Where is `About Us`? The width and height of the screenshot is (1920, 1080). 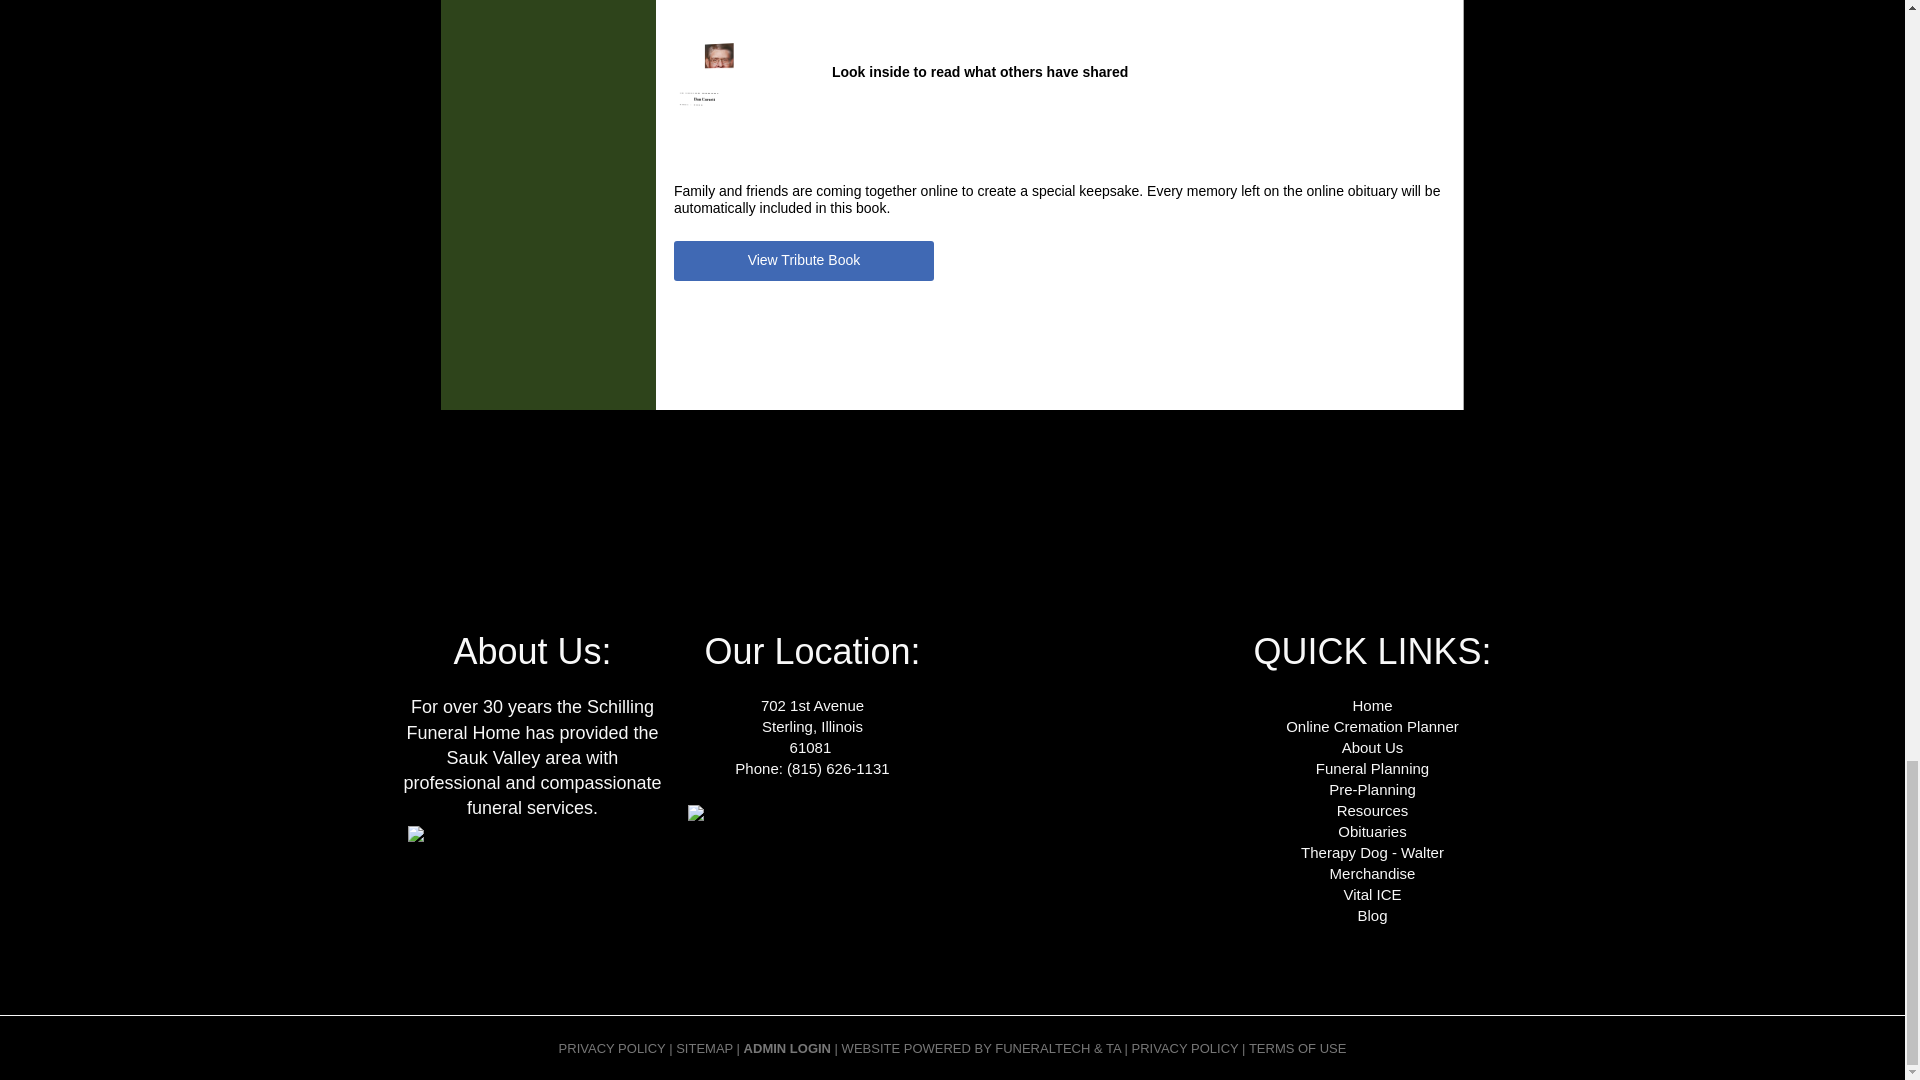
About Us is located at coordinates (1372, 747).